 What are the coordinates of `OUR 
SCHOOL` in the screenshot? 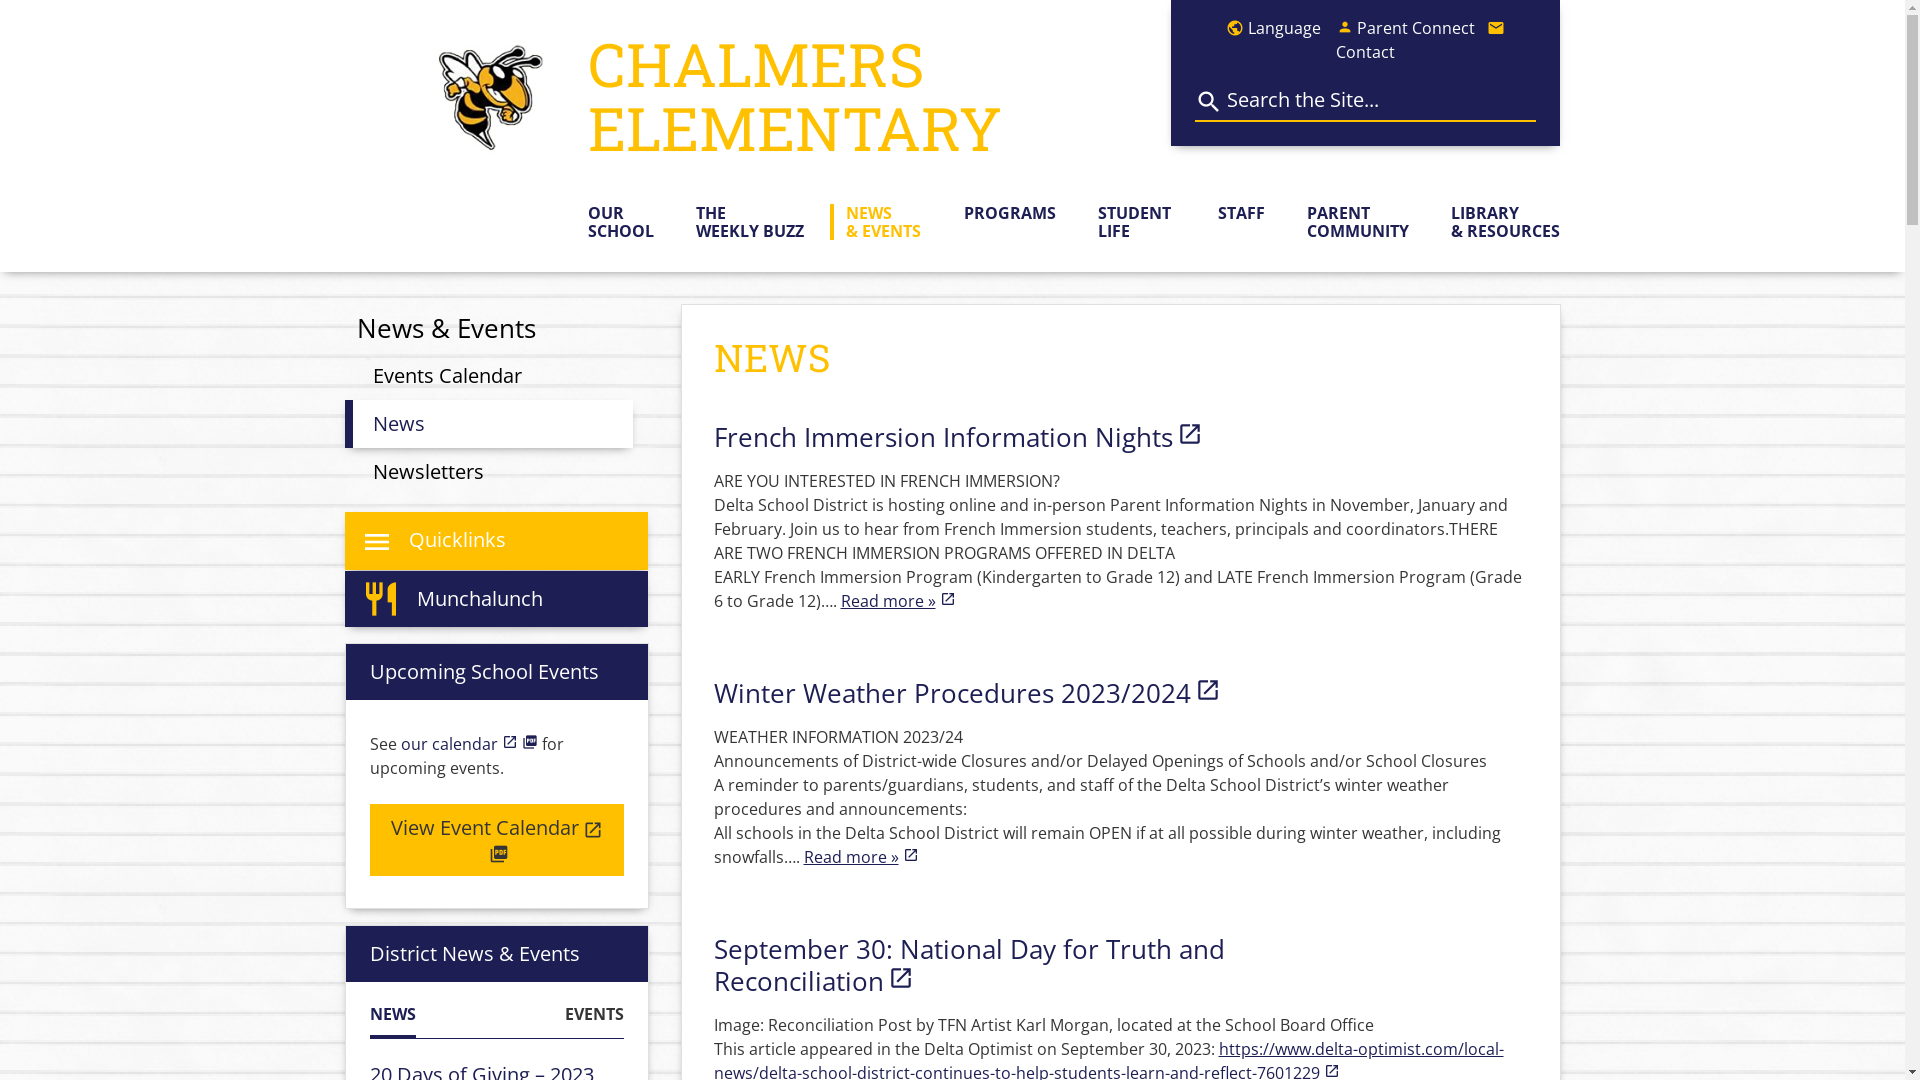 It's located at (621, 222).